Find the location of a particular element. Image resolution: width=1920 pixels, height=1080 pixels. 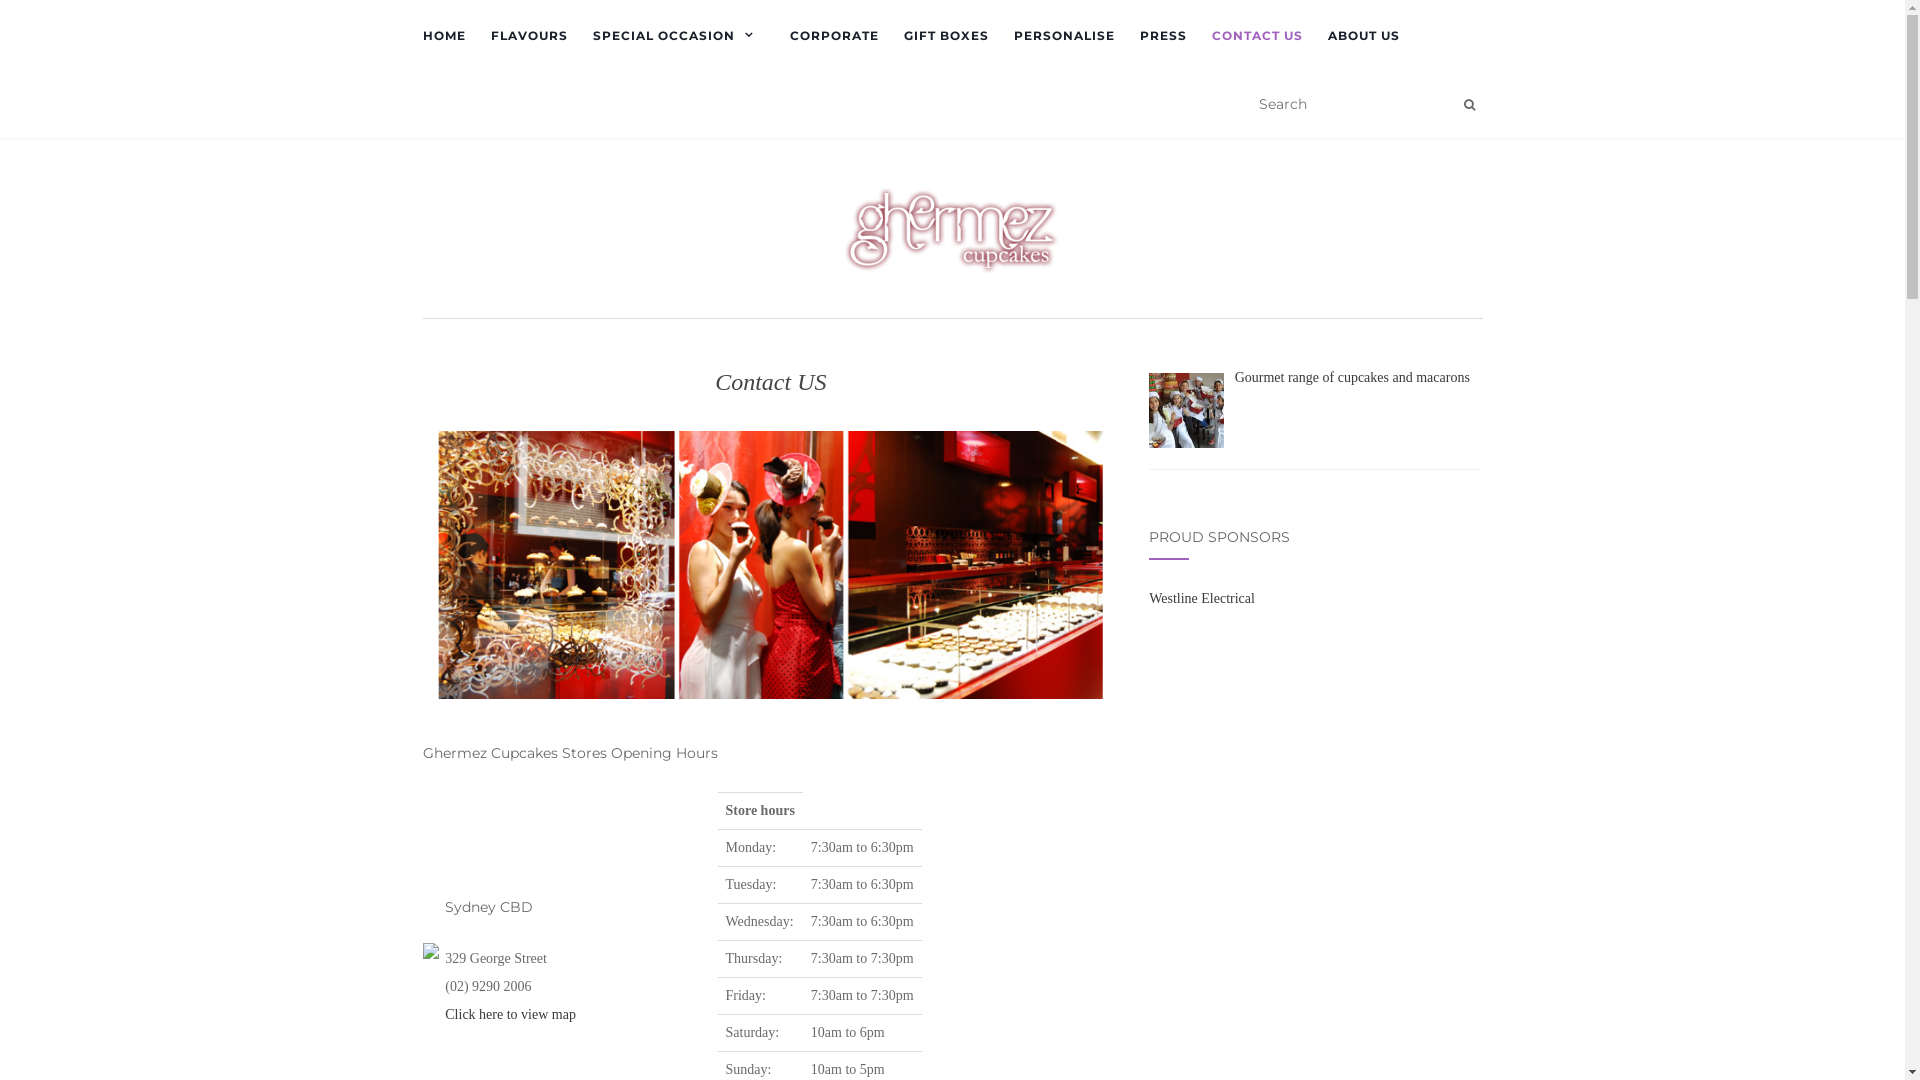

ABOUT US is located at coordinates (1364, 36).